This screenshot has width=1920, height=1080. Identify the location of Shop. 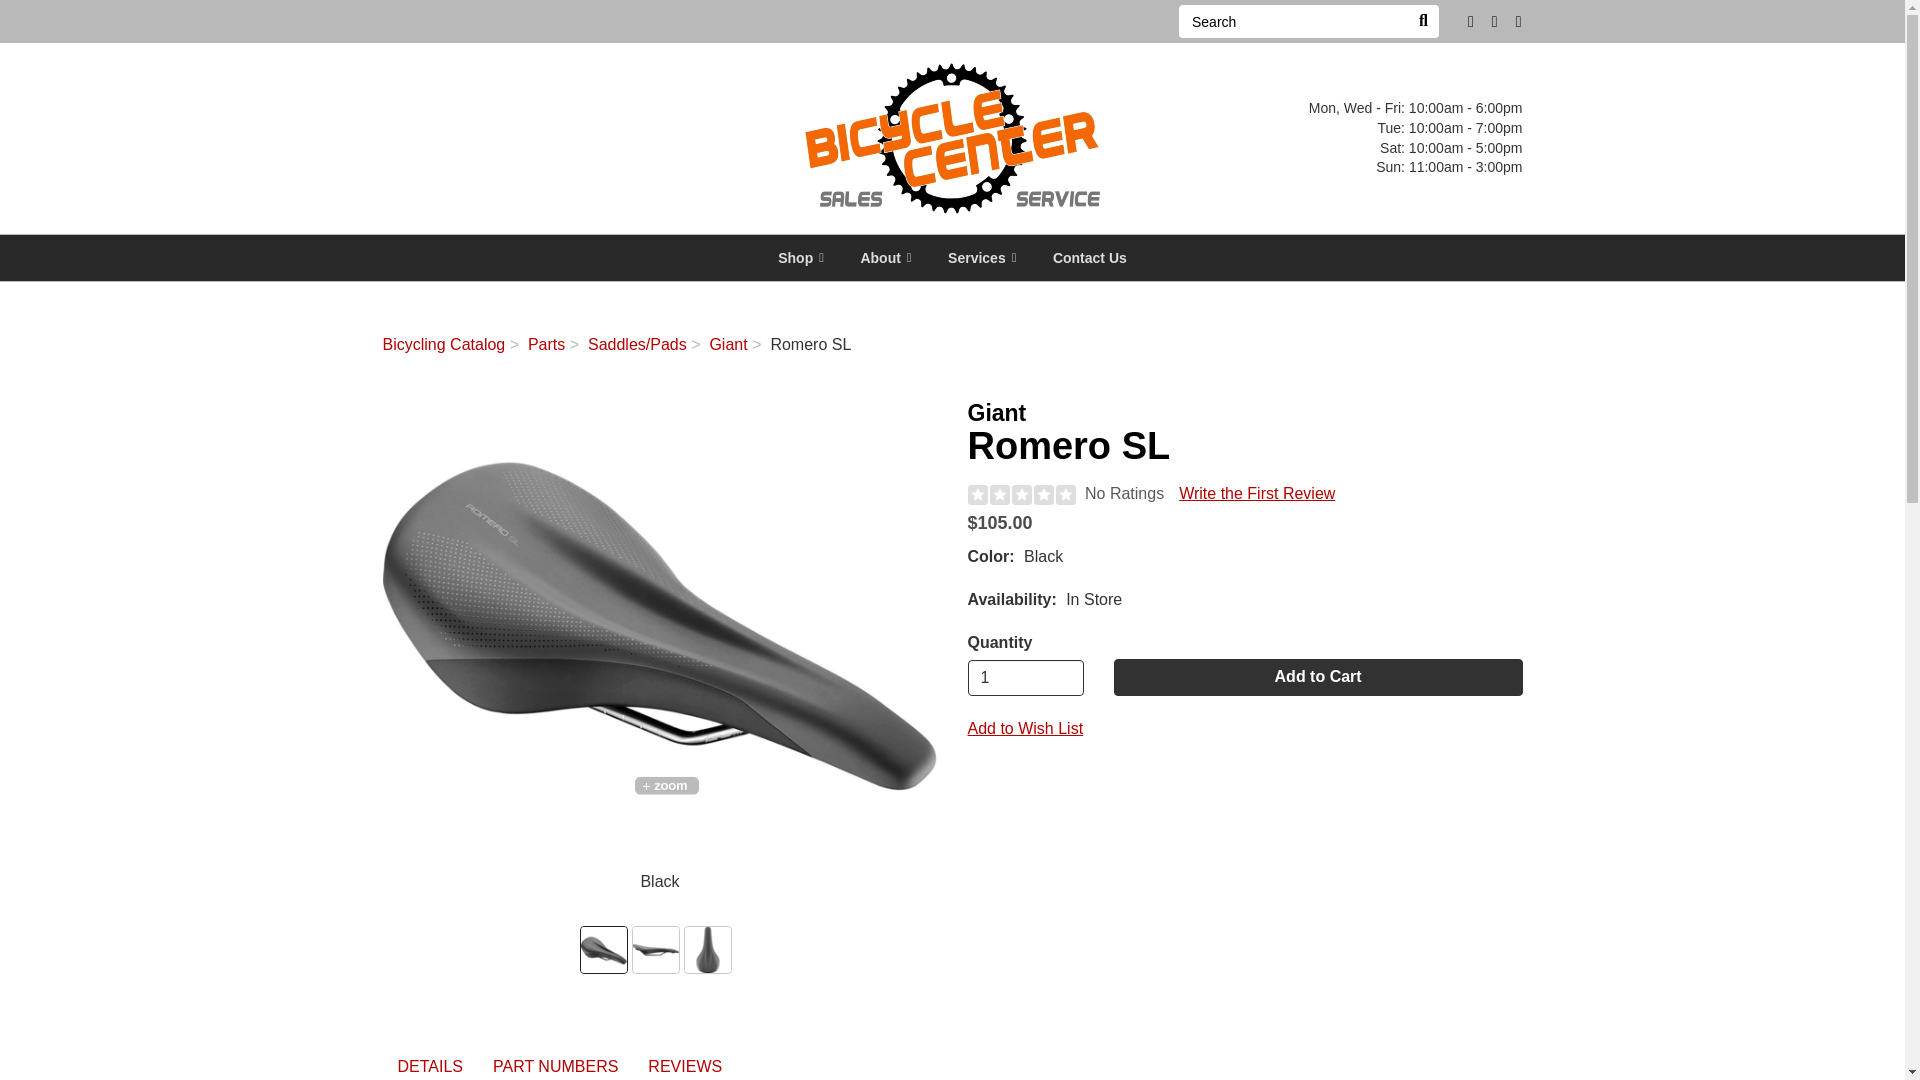
(800, 258).